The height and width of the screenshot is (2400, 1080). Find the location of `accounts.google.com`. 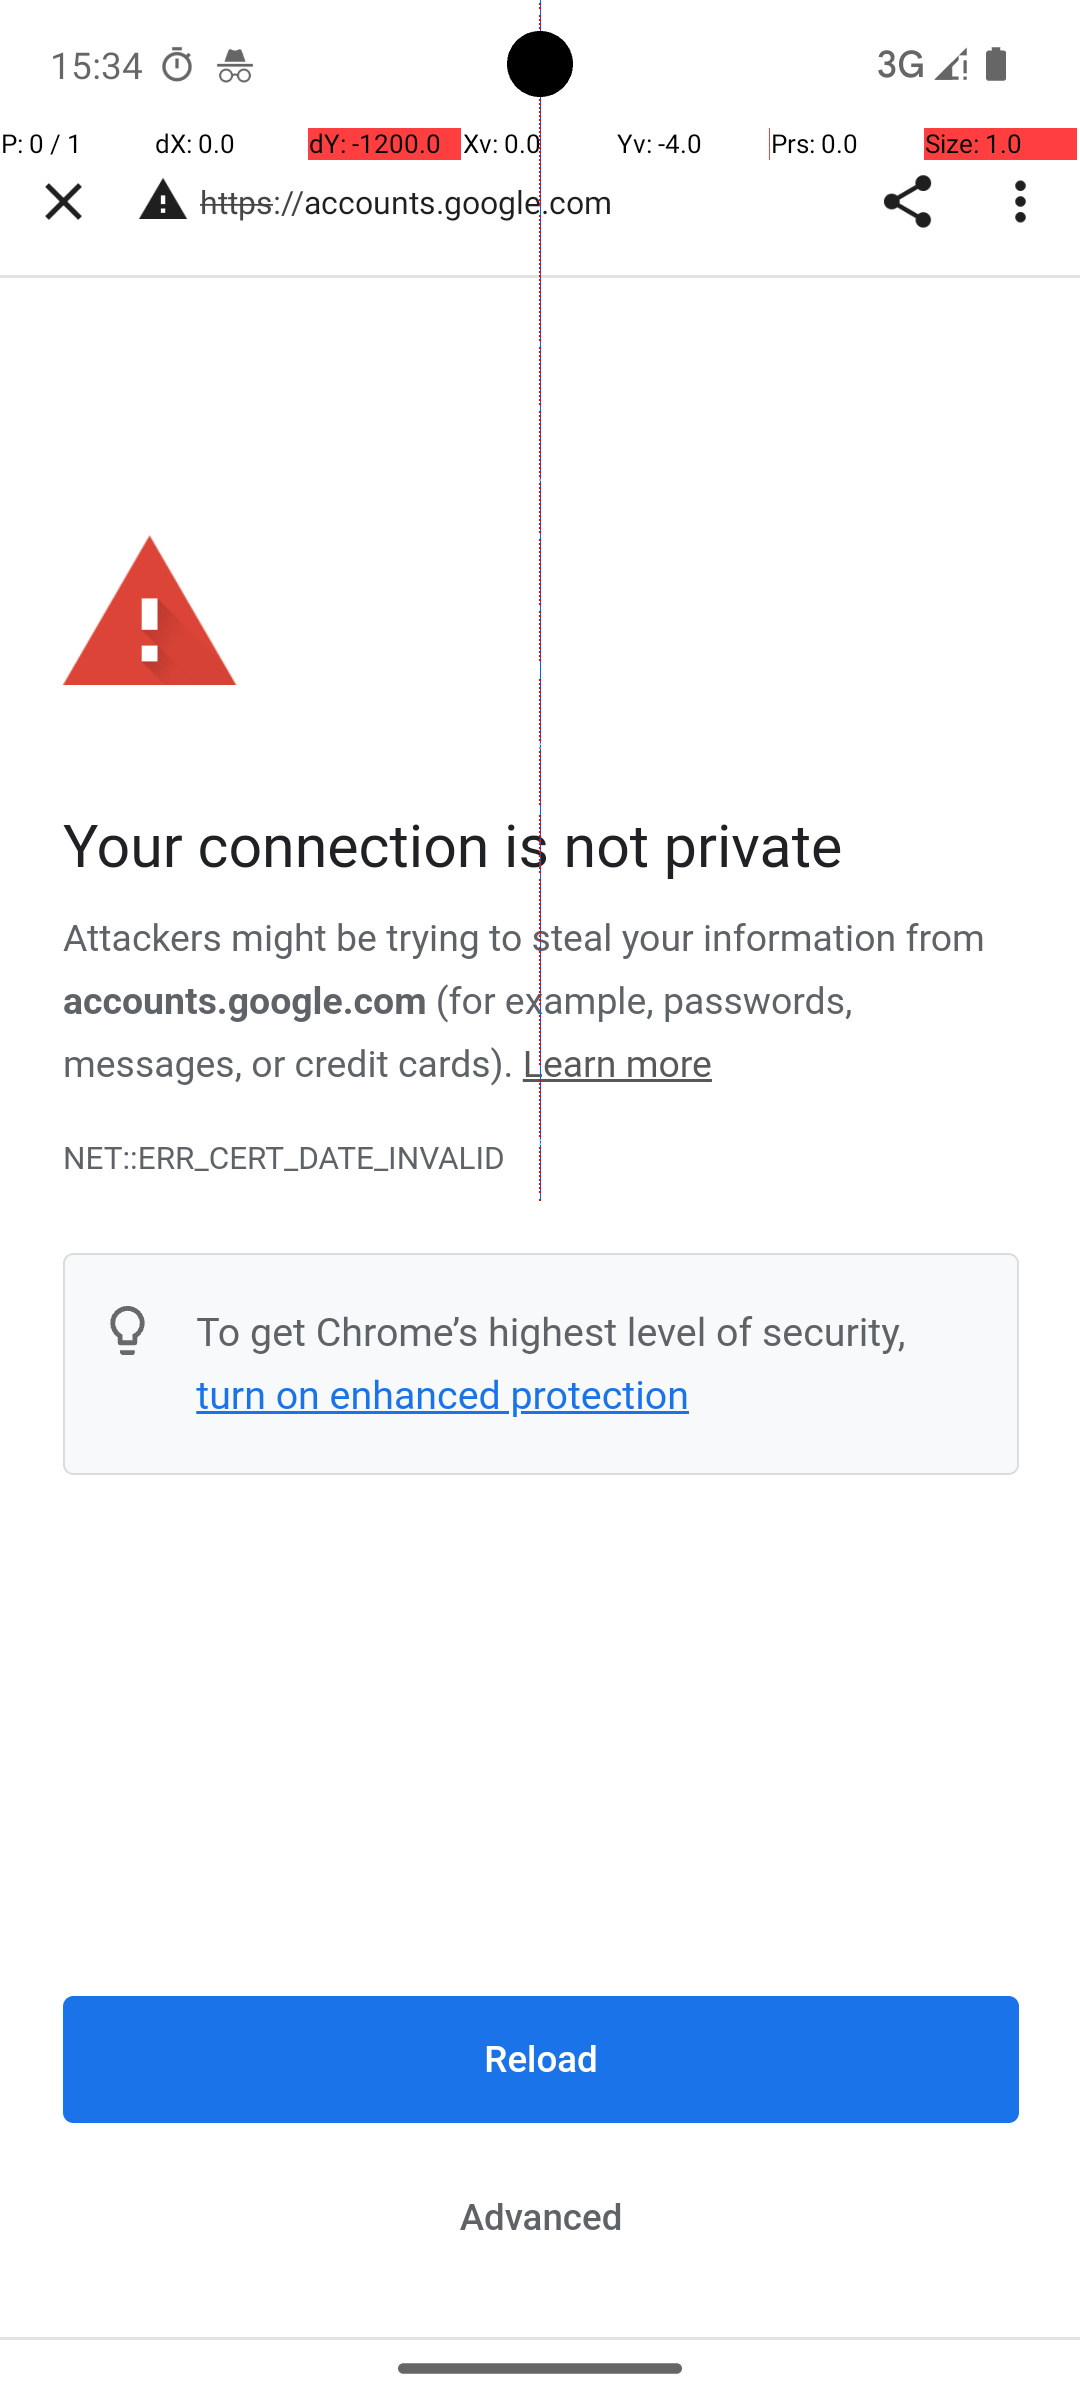

accounts.google.com is located at coordinates (364, 202).